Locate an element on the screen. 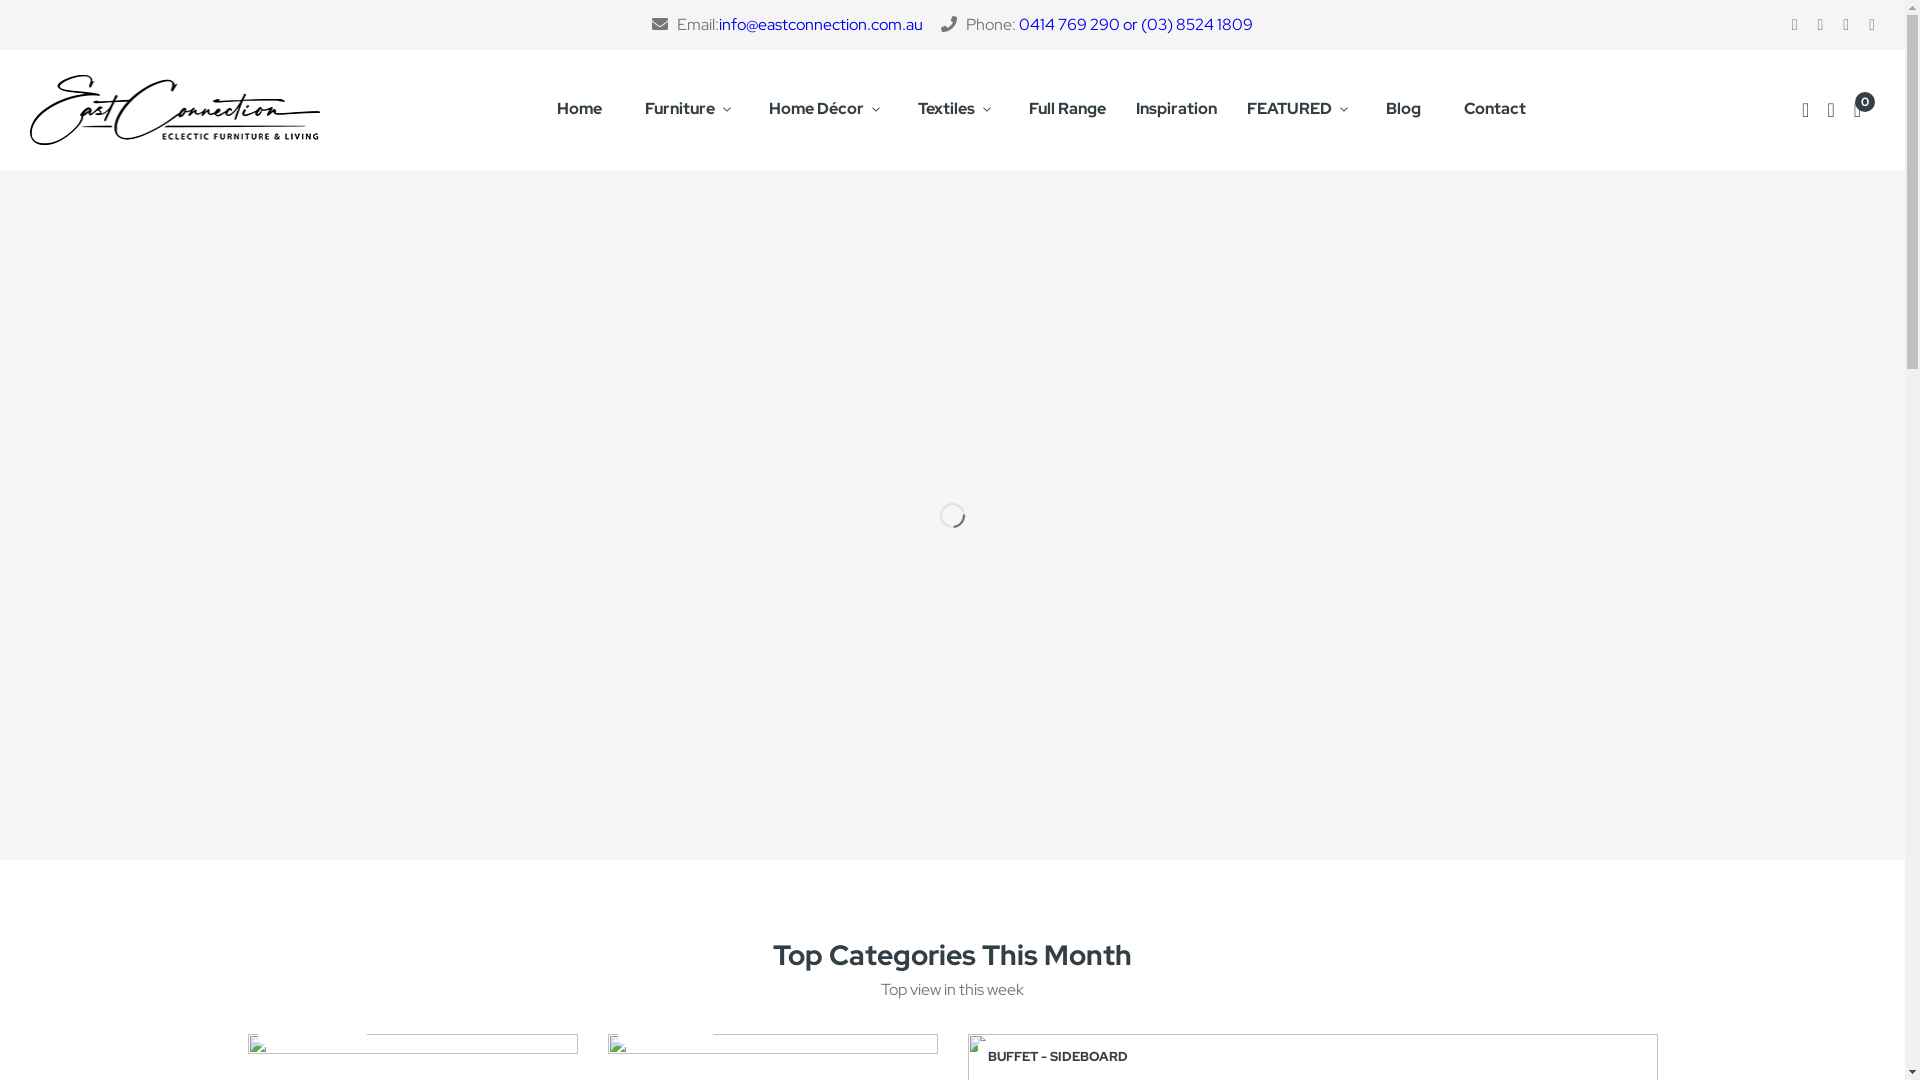  info@eastconnection.com.au is located at coordinates (821, 24).